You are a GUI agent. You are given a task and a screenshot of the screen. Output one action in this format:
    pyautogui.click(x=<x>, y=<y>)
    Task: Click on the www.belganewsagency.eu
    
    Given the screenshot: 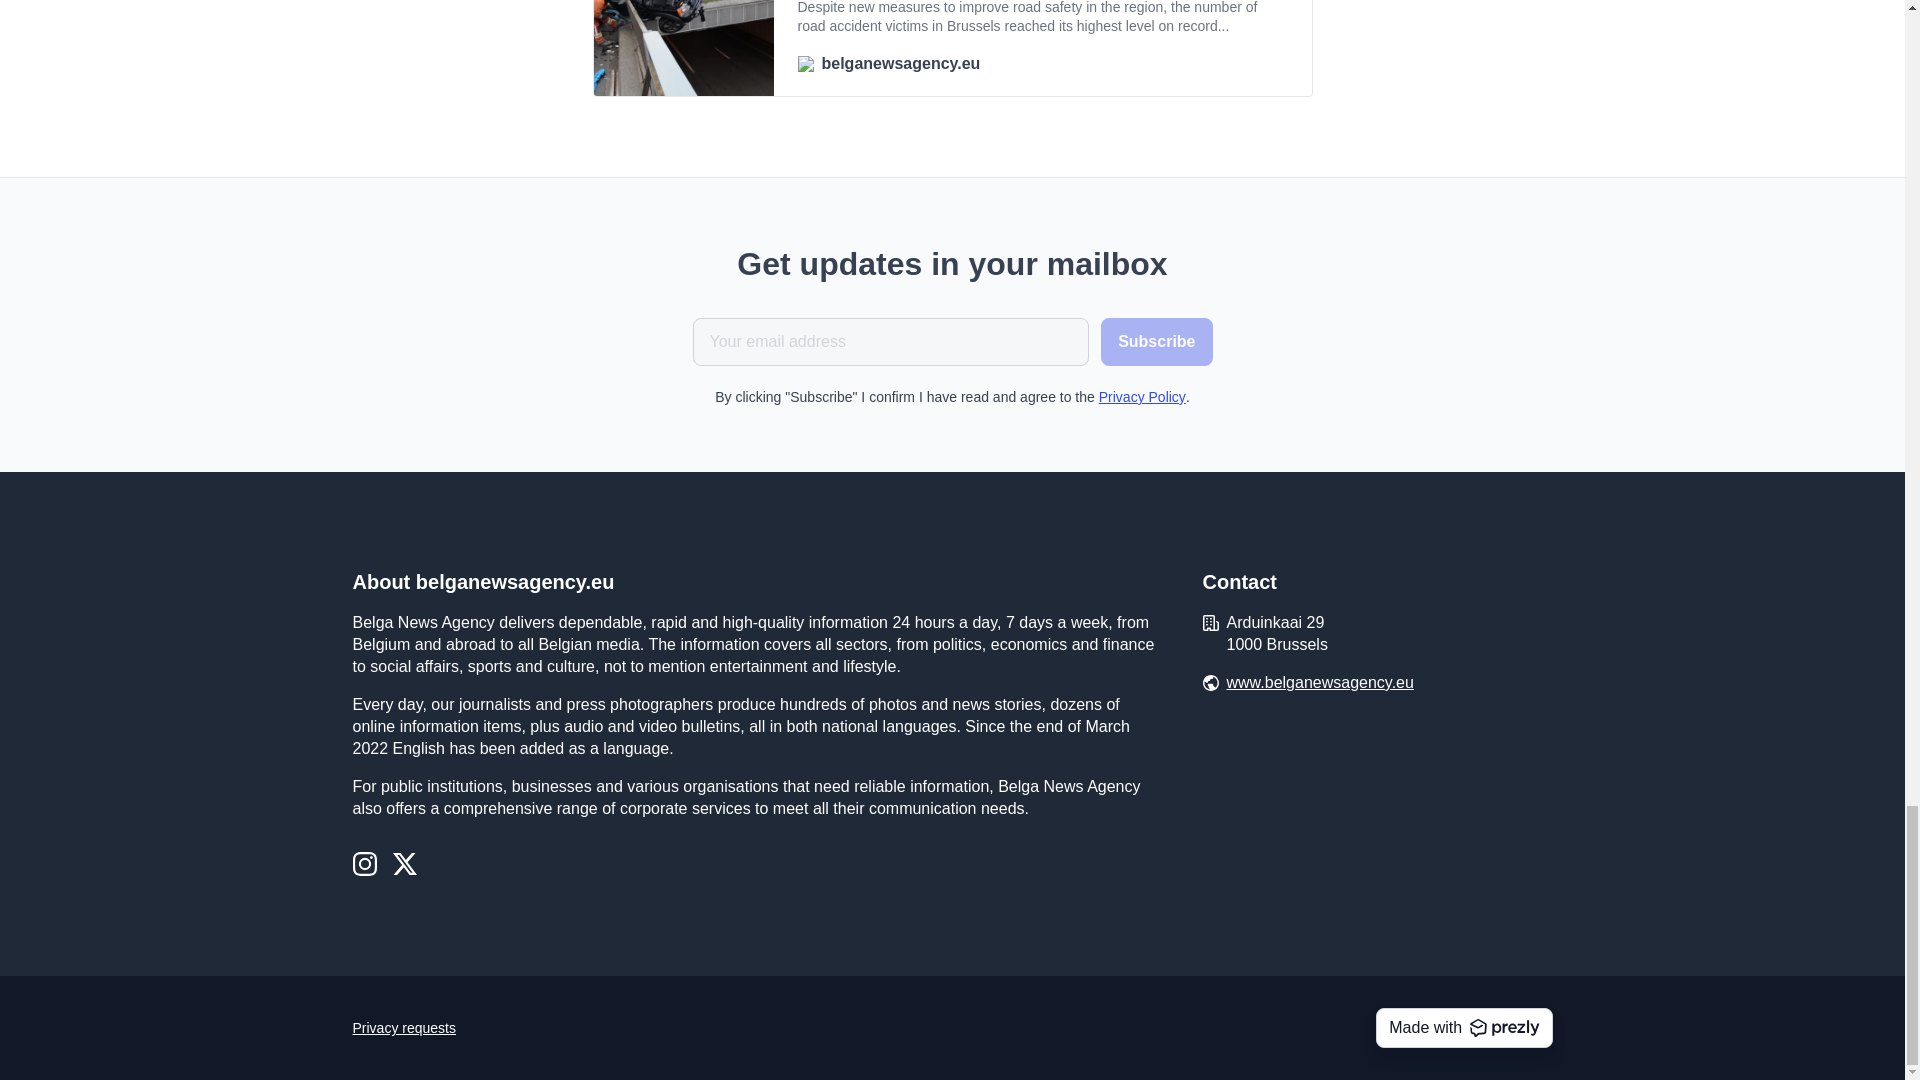 What is the action you would take?
    pyautogui.click(x=1320, y=682)
    